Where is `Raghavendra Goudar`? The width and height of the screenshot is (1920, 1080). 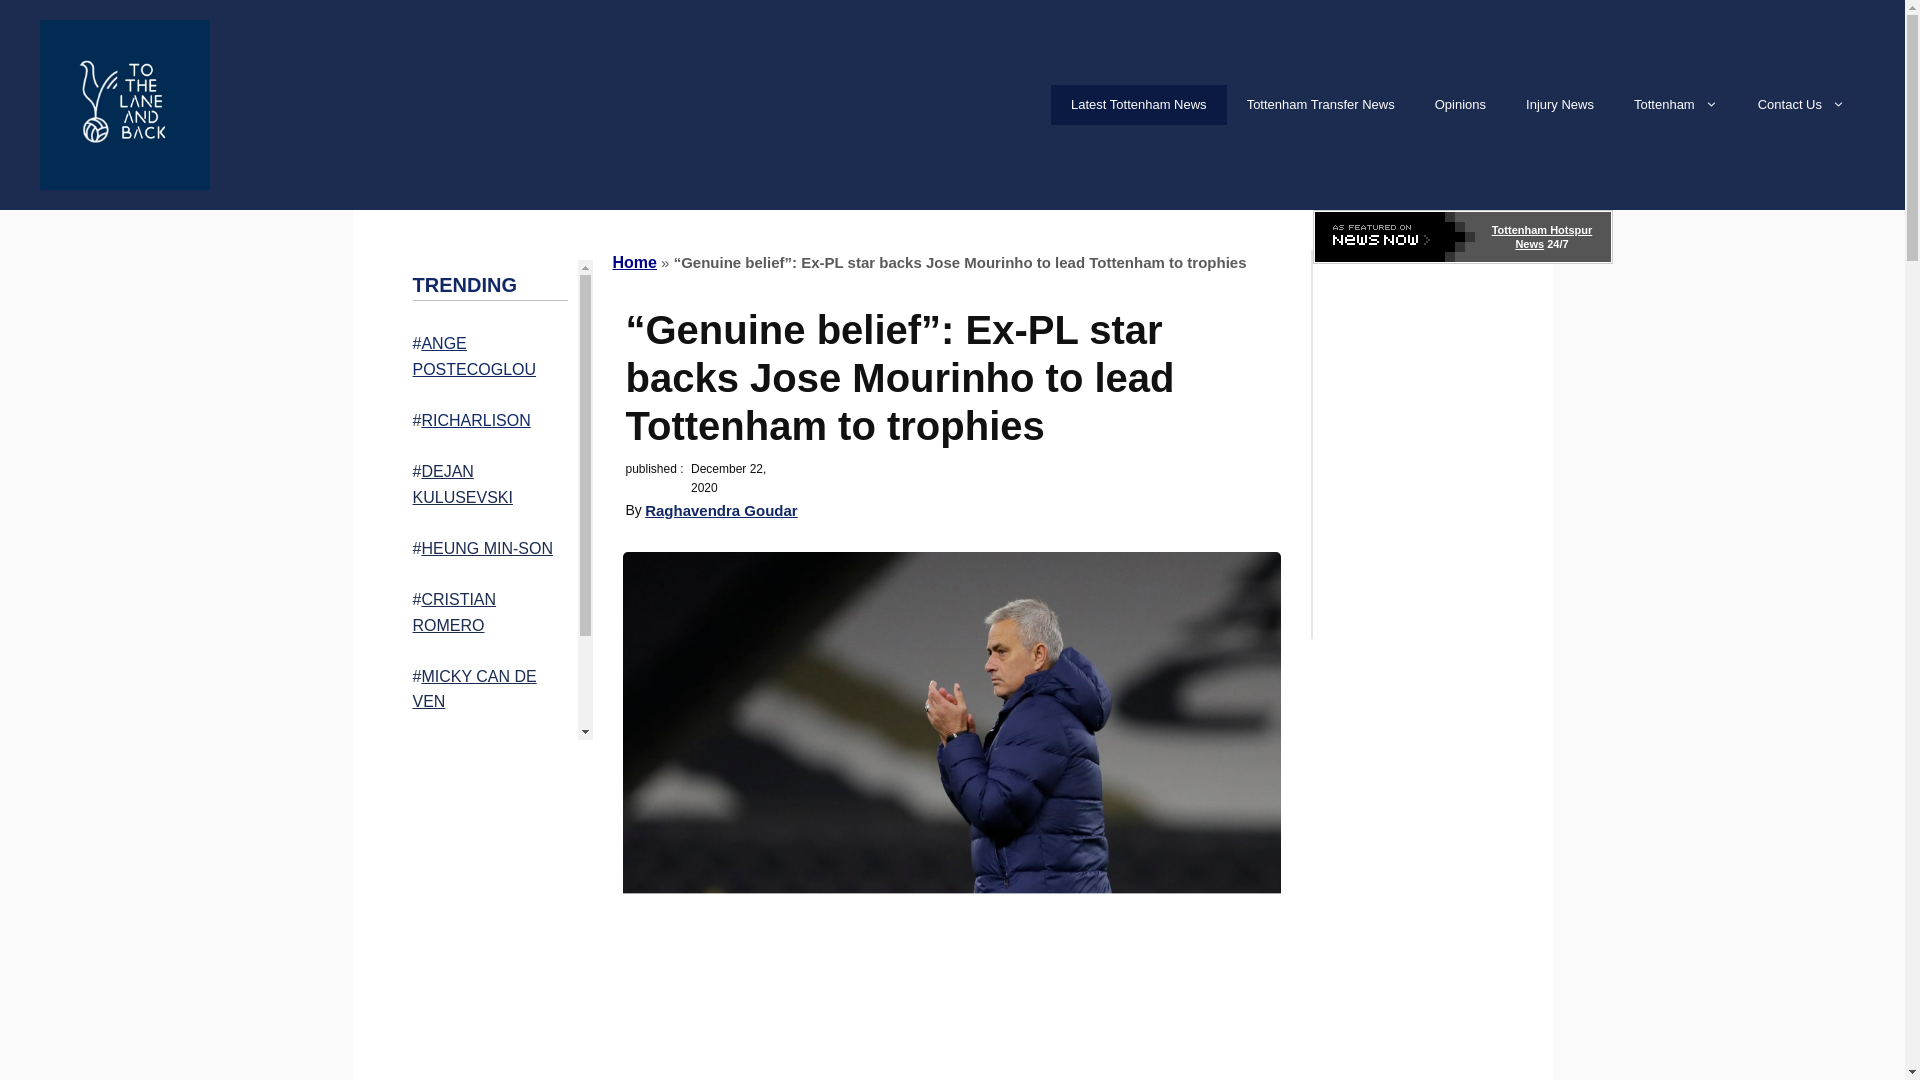 Raghavendra Goudar is located at coordinates (722, 510).